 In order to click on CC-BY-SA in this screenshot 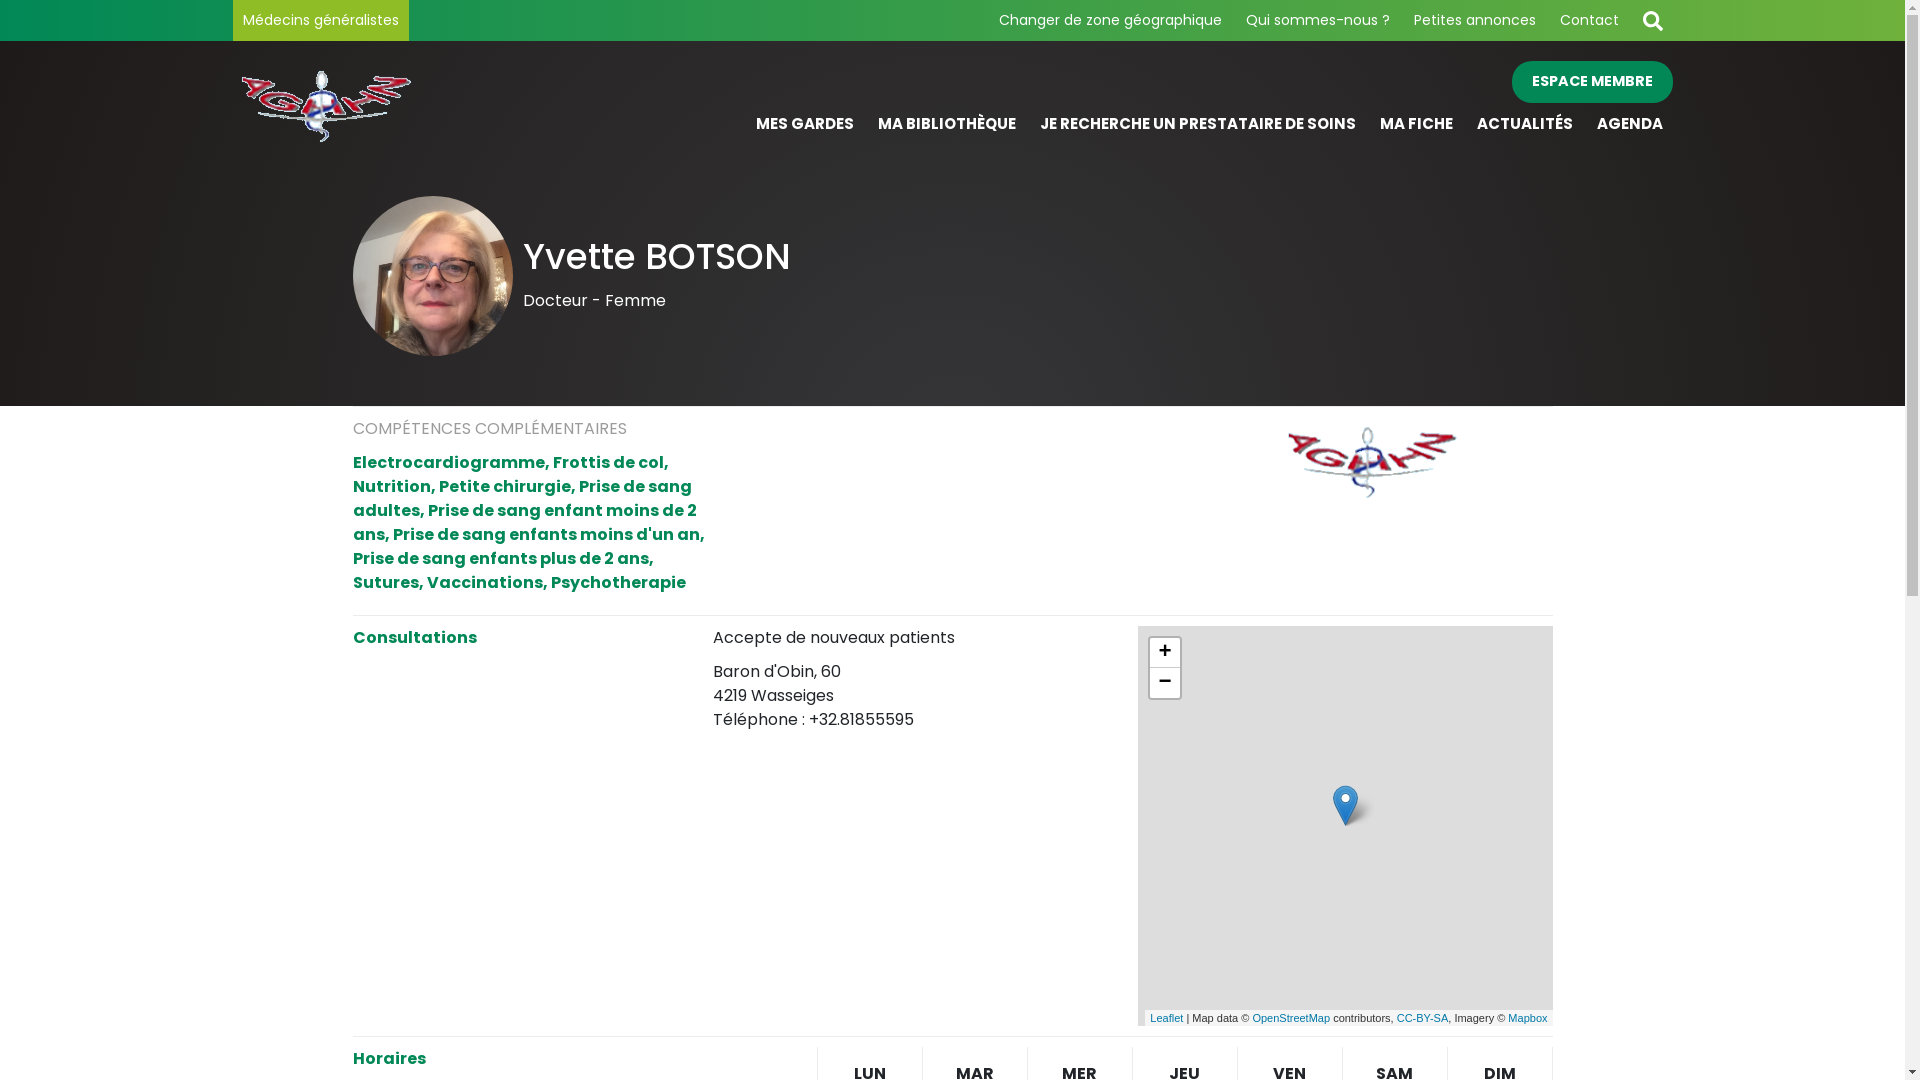, I will do `click(1423, 1018)`.